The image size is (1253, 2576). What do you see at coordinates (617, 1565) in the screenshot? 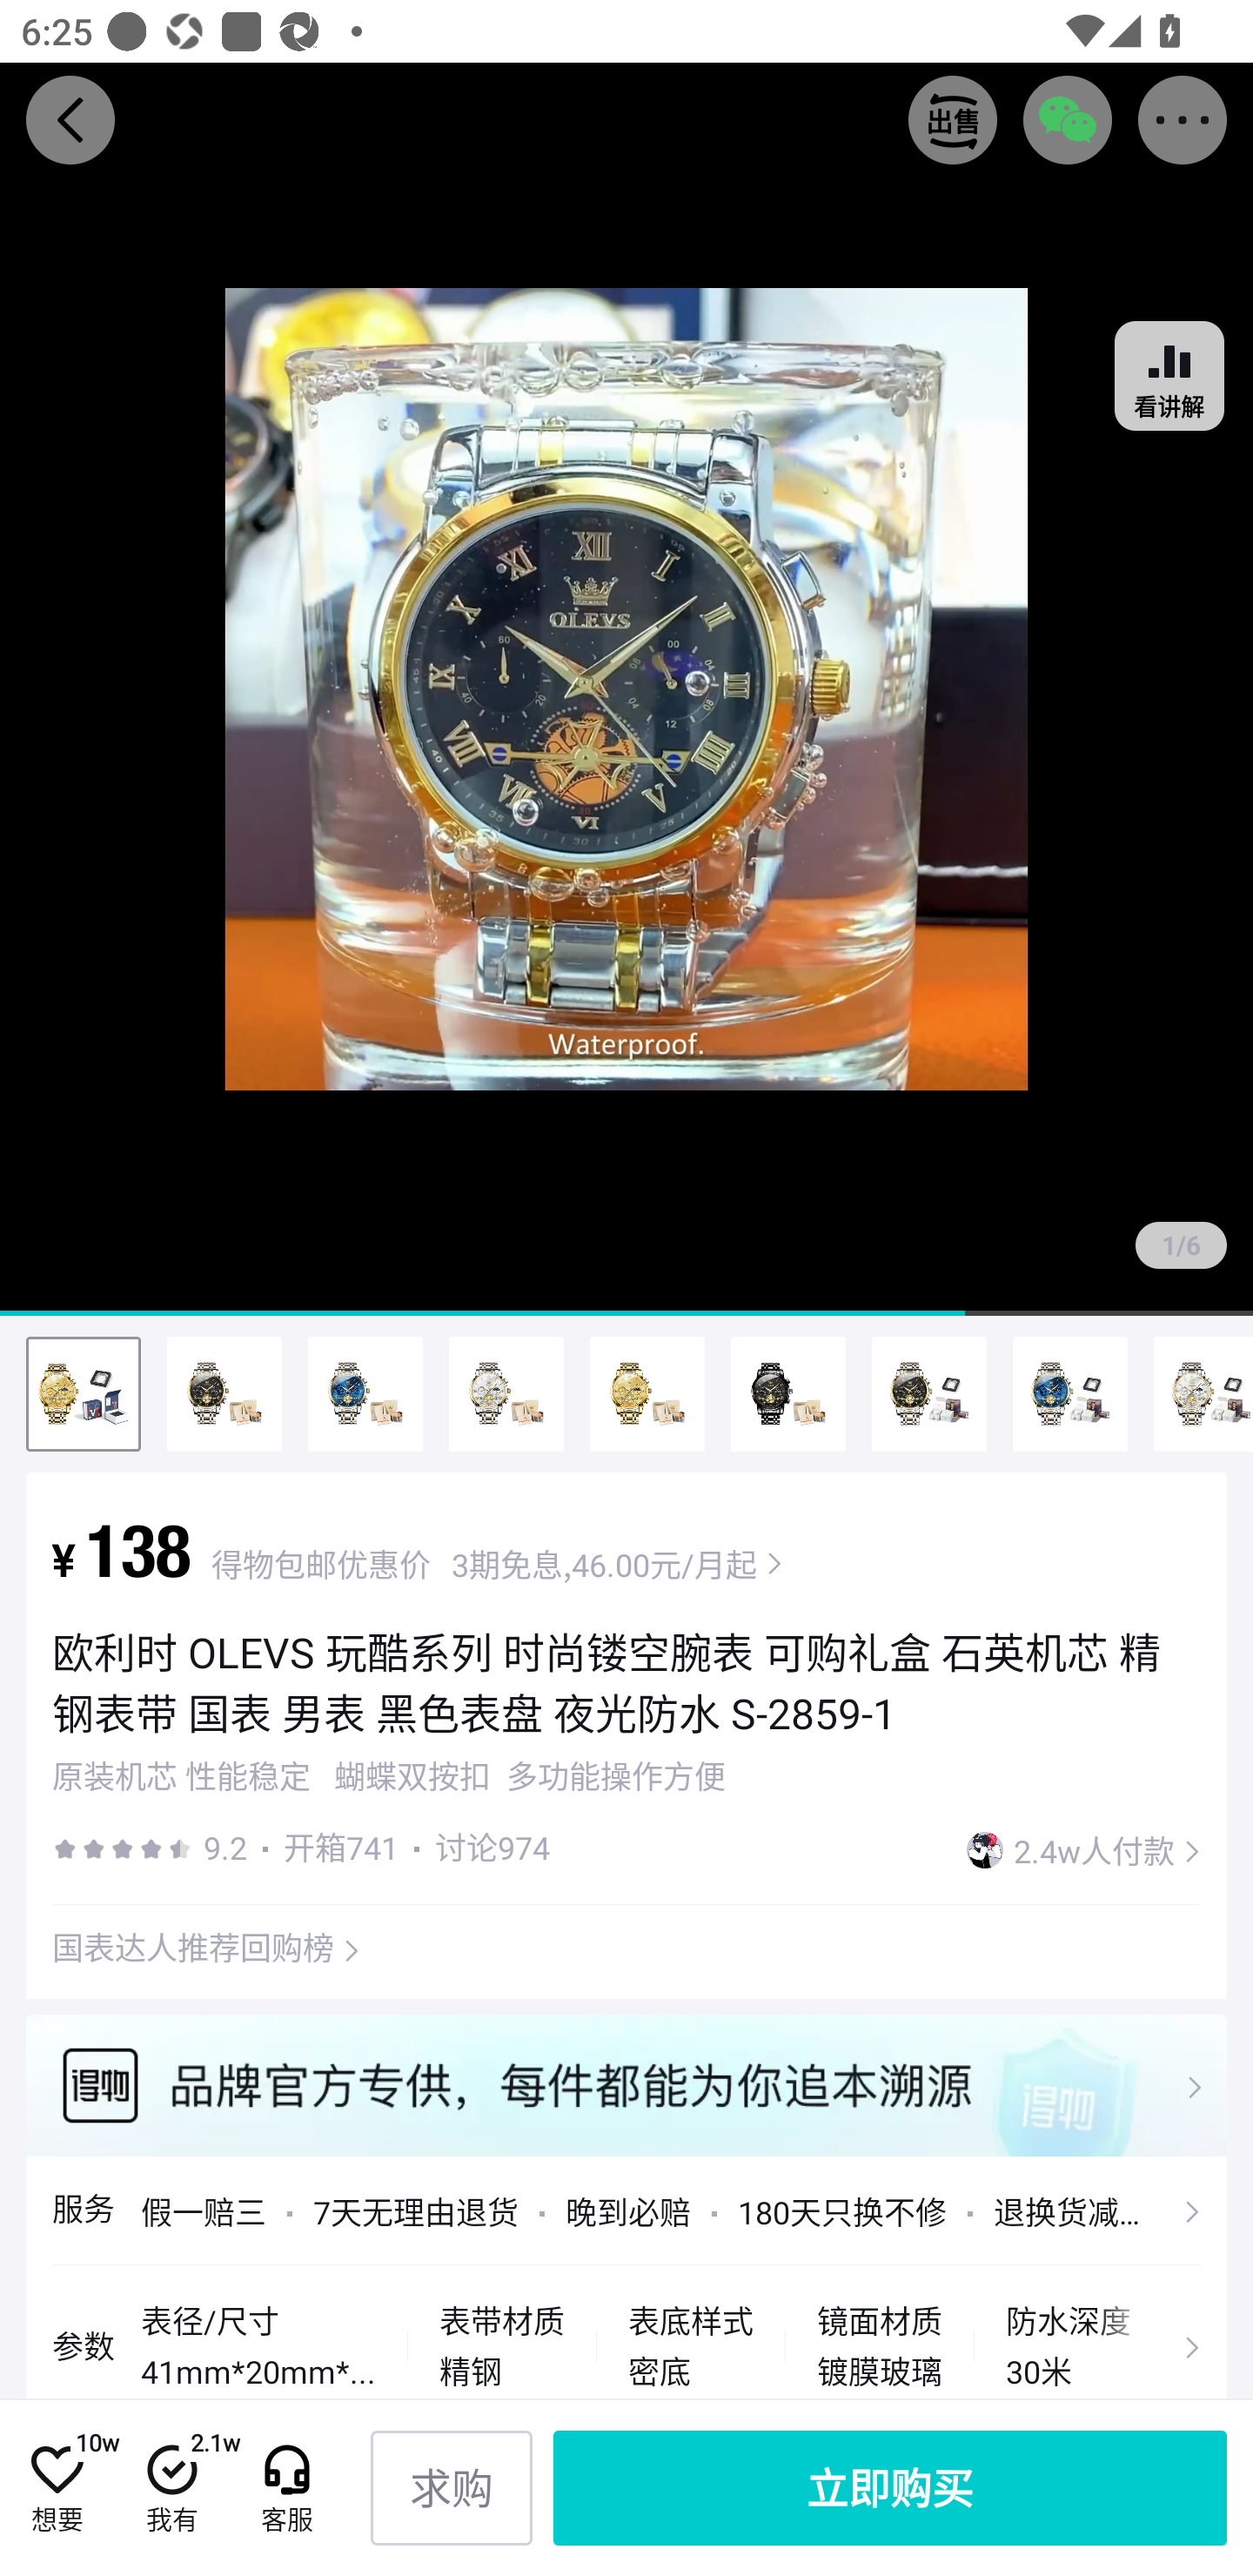
I see `3期免息,46.00元/月起` at bounding box center [617, 1565].